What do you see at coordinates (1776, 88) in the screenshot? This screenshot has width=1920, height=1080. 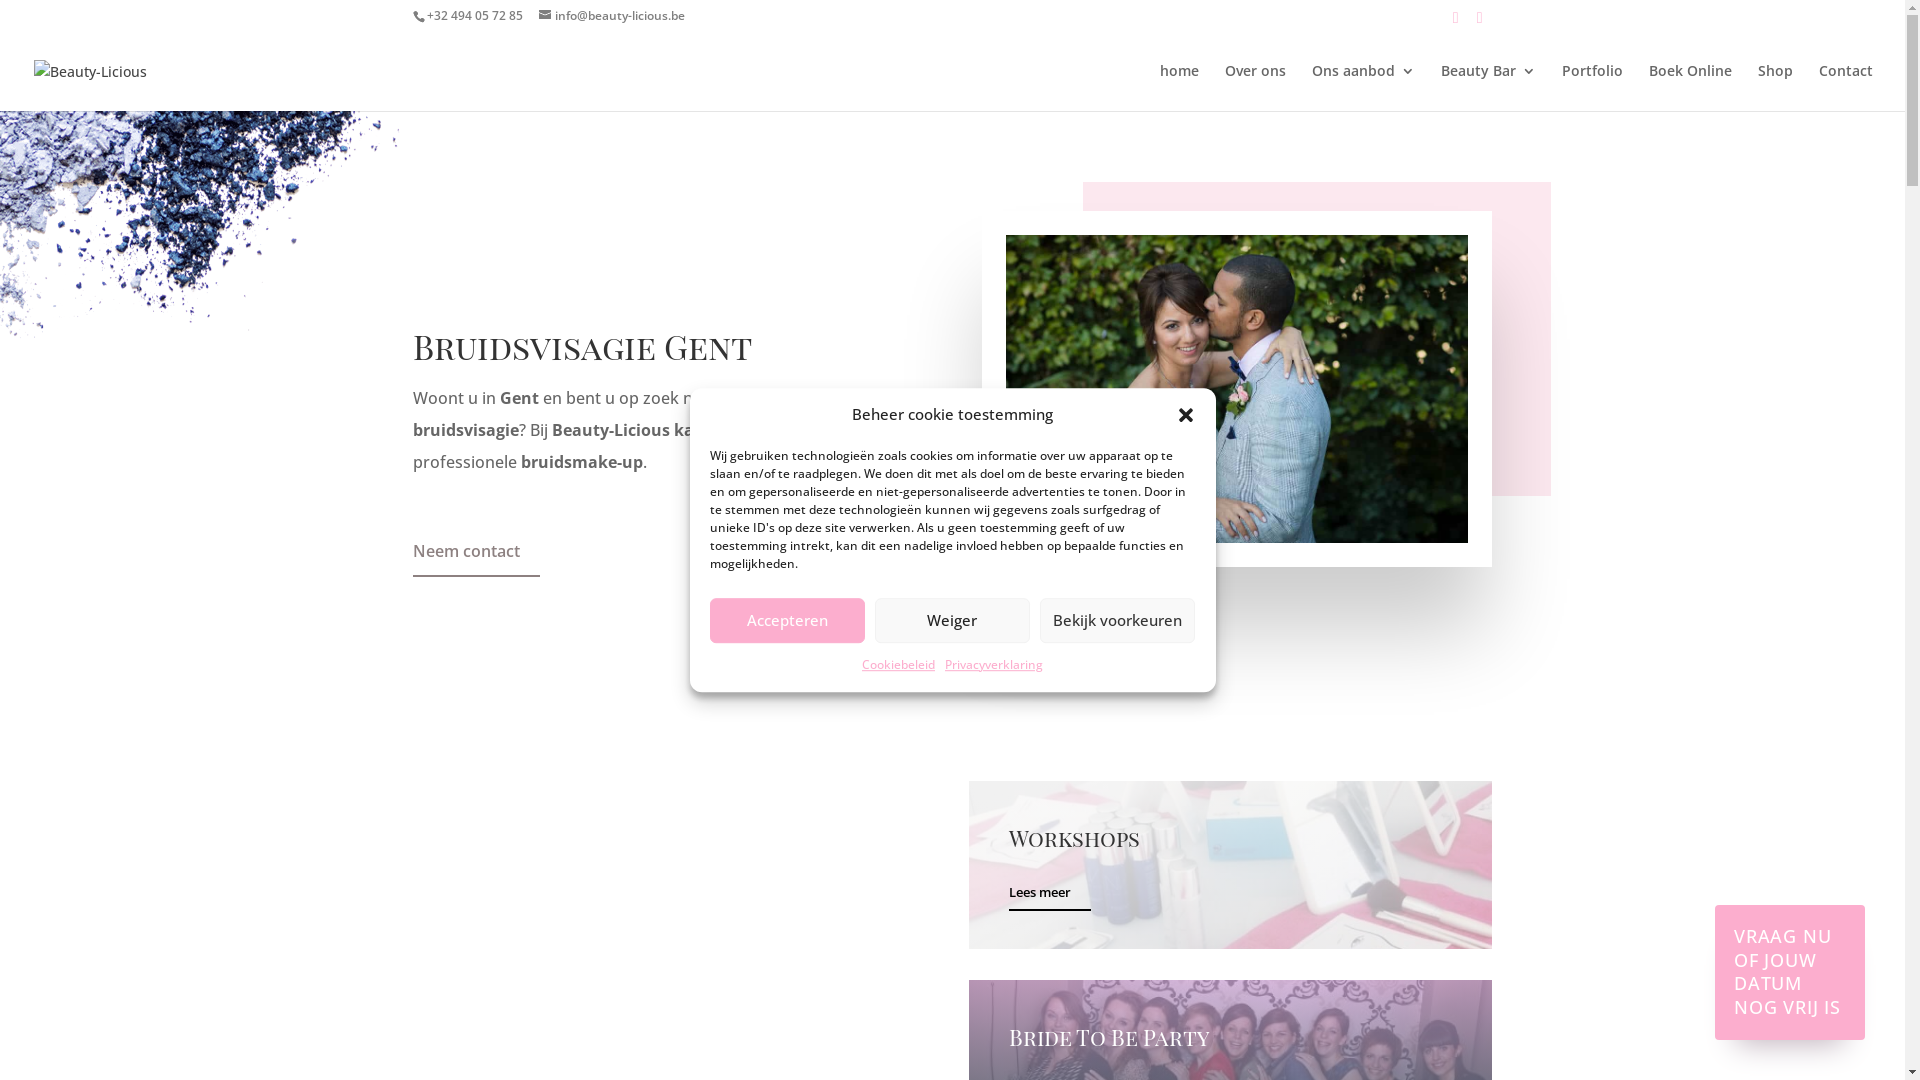 I see `Shop` at bounding box center [1776, 88].